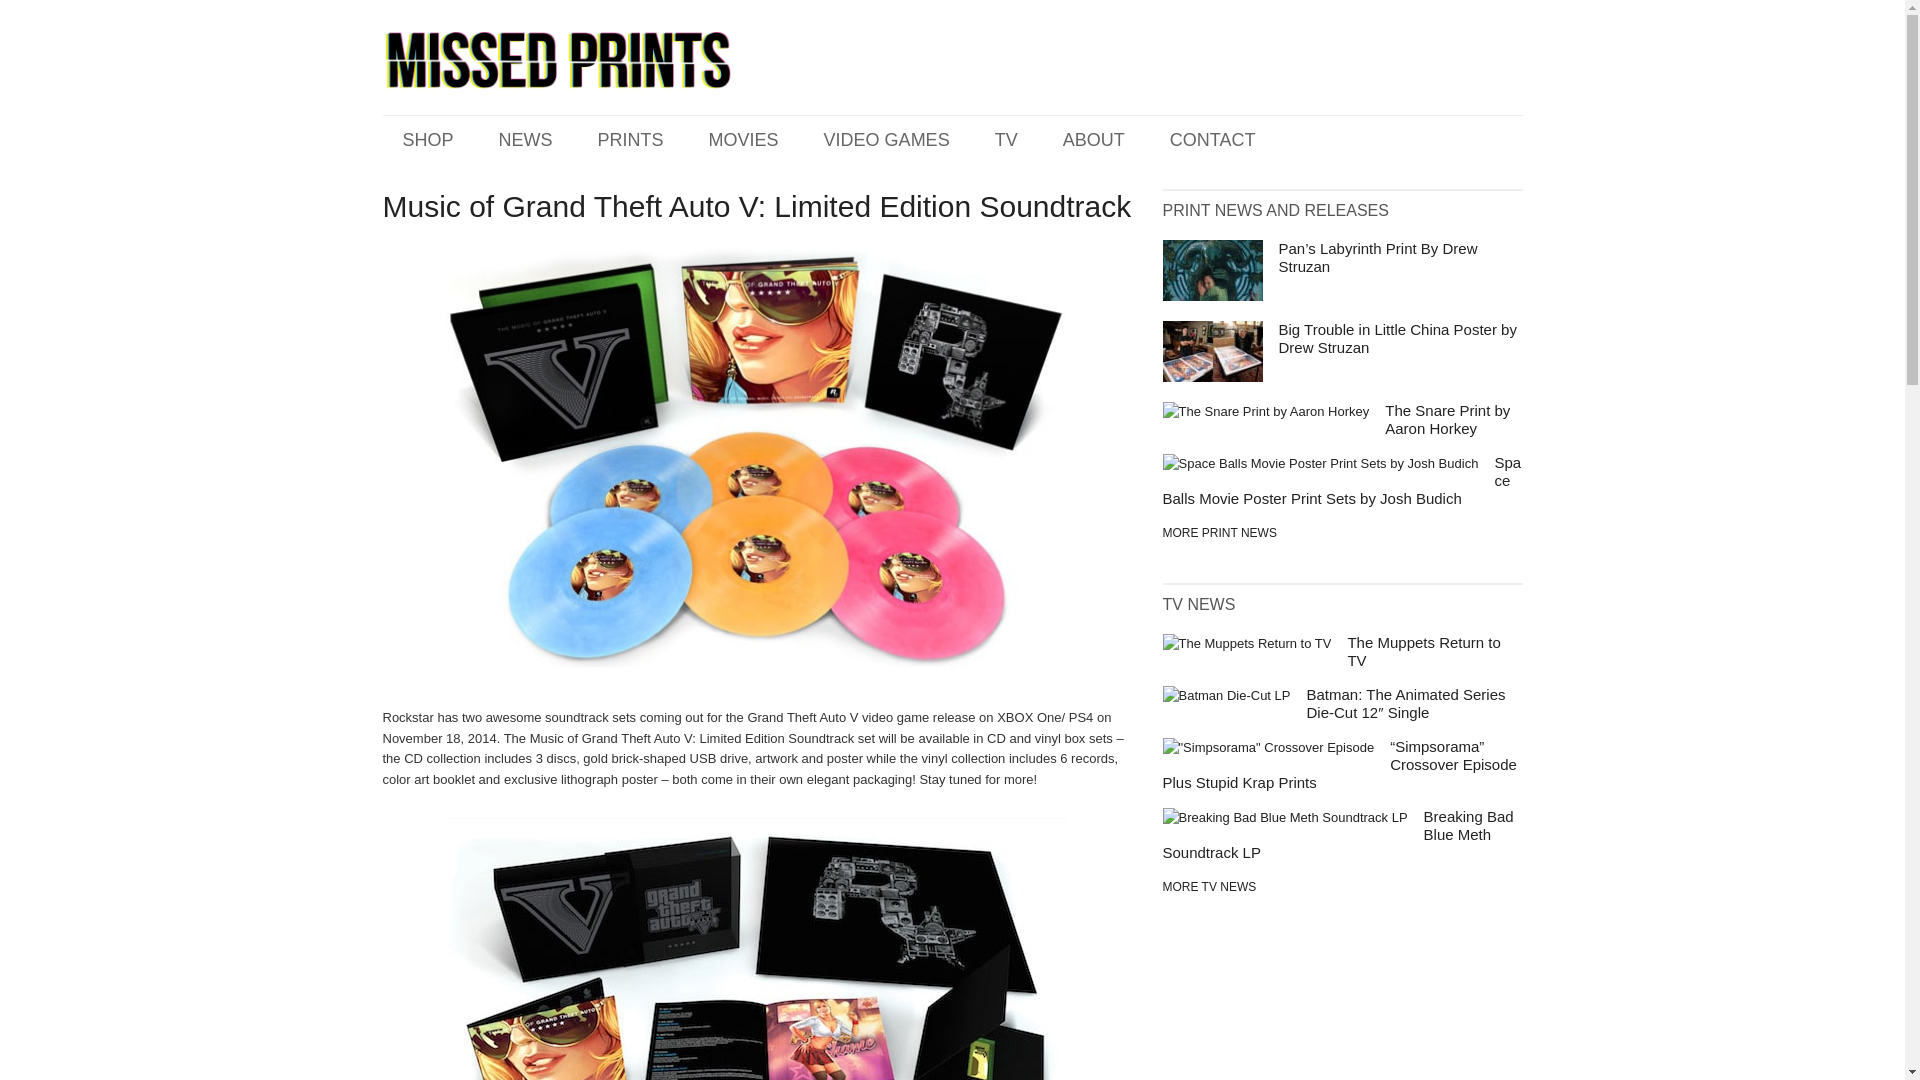 The image size is (1920, 1080). What do you see at coordinates (428, 139) in the screenshot?
I see `SHOP` at bounding box center [428, 139].